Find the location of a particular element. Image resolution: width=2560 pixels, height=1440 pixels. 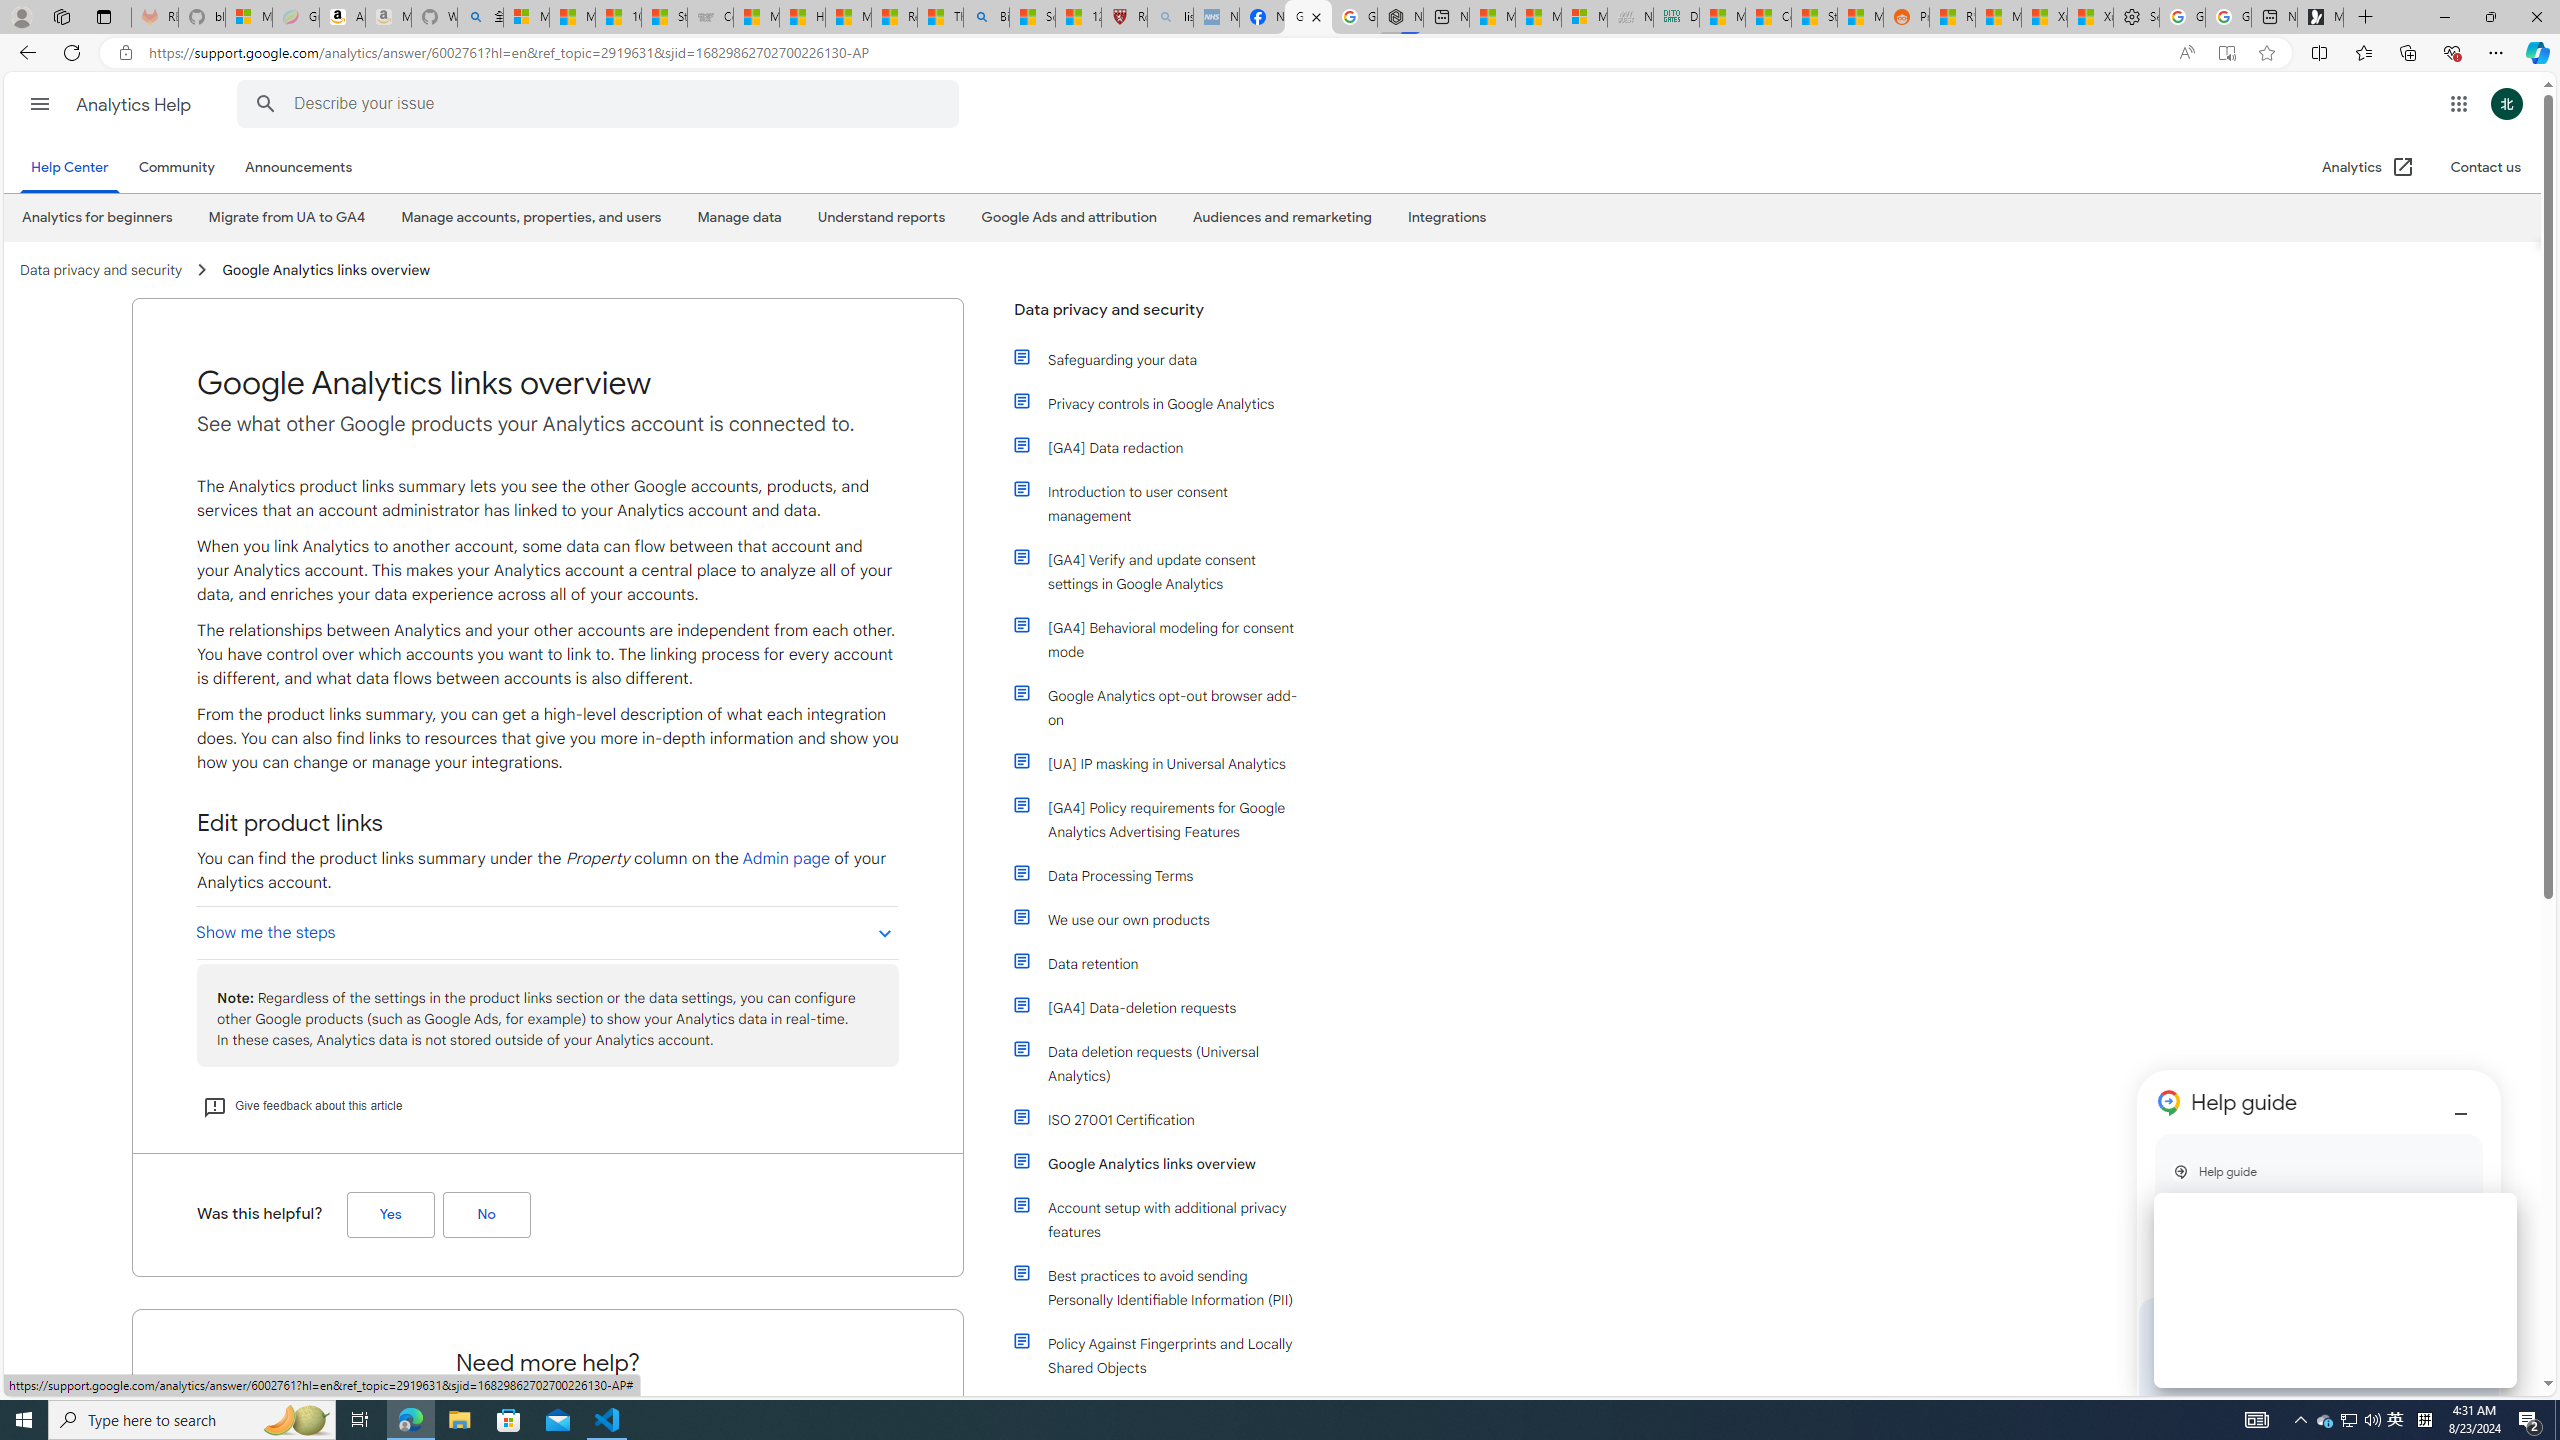

We use our own products is located at coordinates (1158, 920).